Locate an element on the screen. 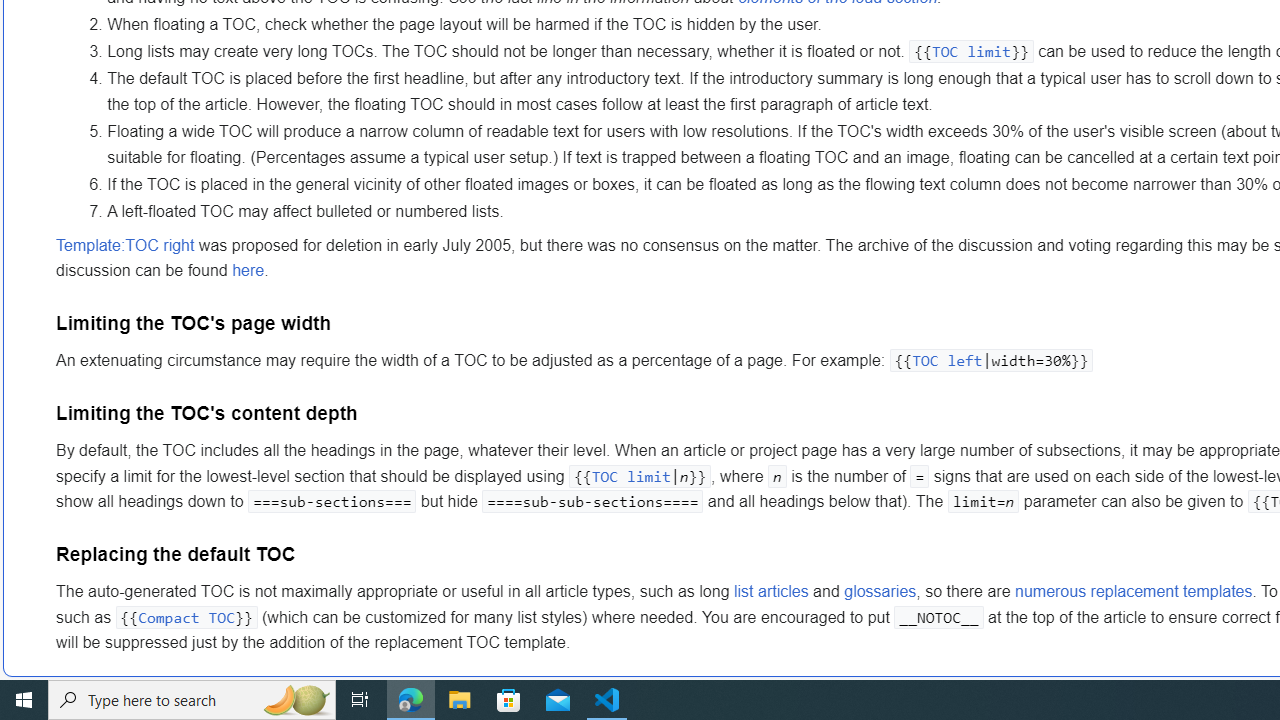  TOC left is located at coordinates (947, 360).